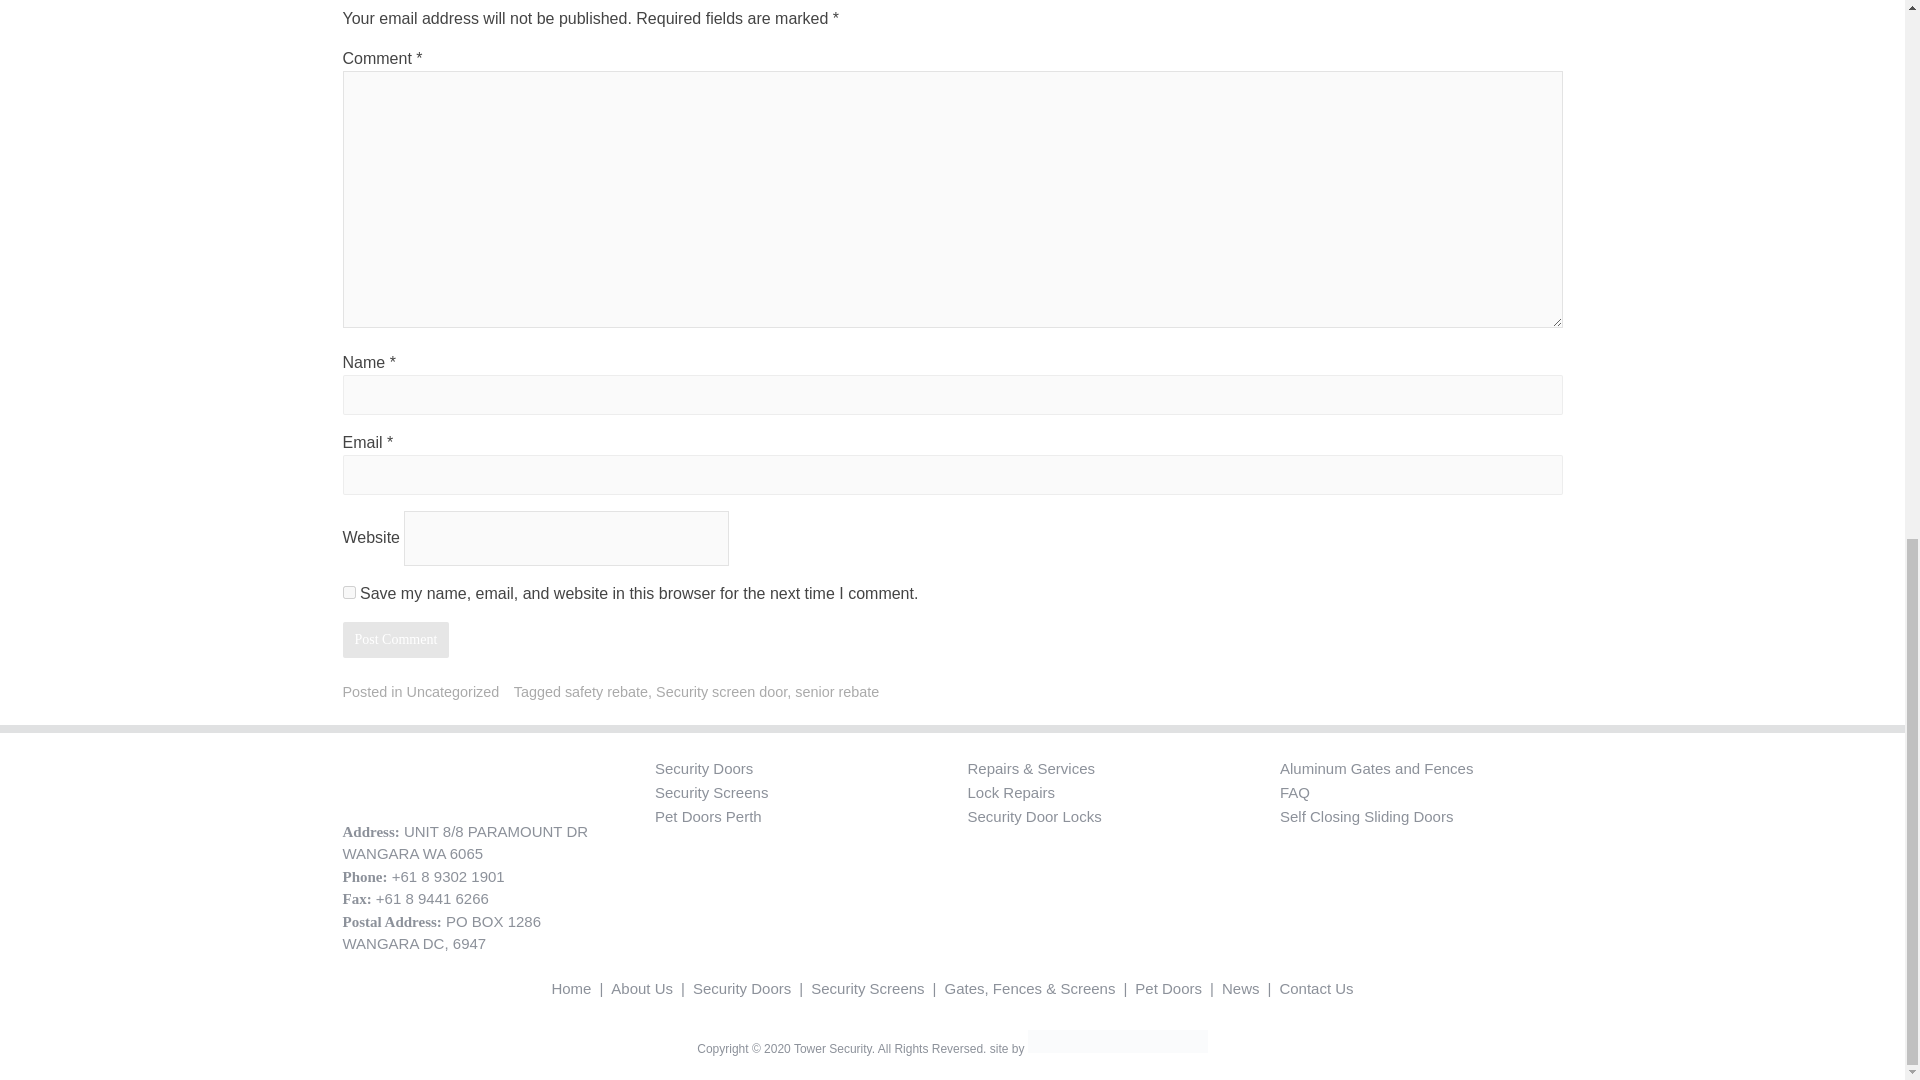 Image resolution: width=1920 pixels, height=1080 pixels. I want to click on safety rebate, so click(606, 691).